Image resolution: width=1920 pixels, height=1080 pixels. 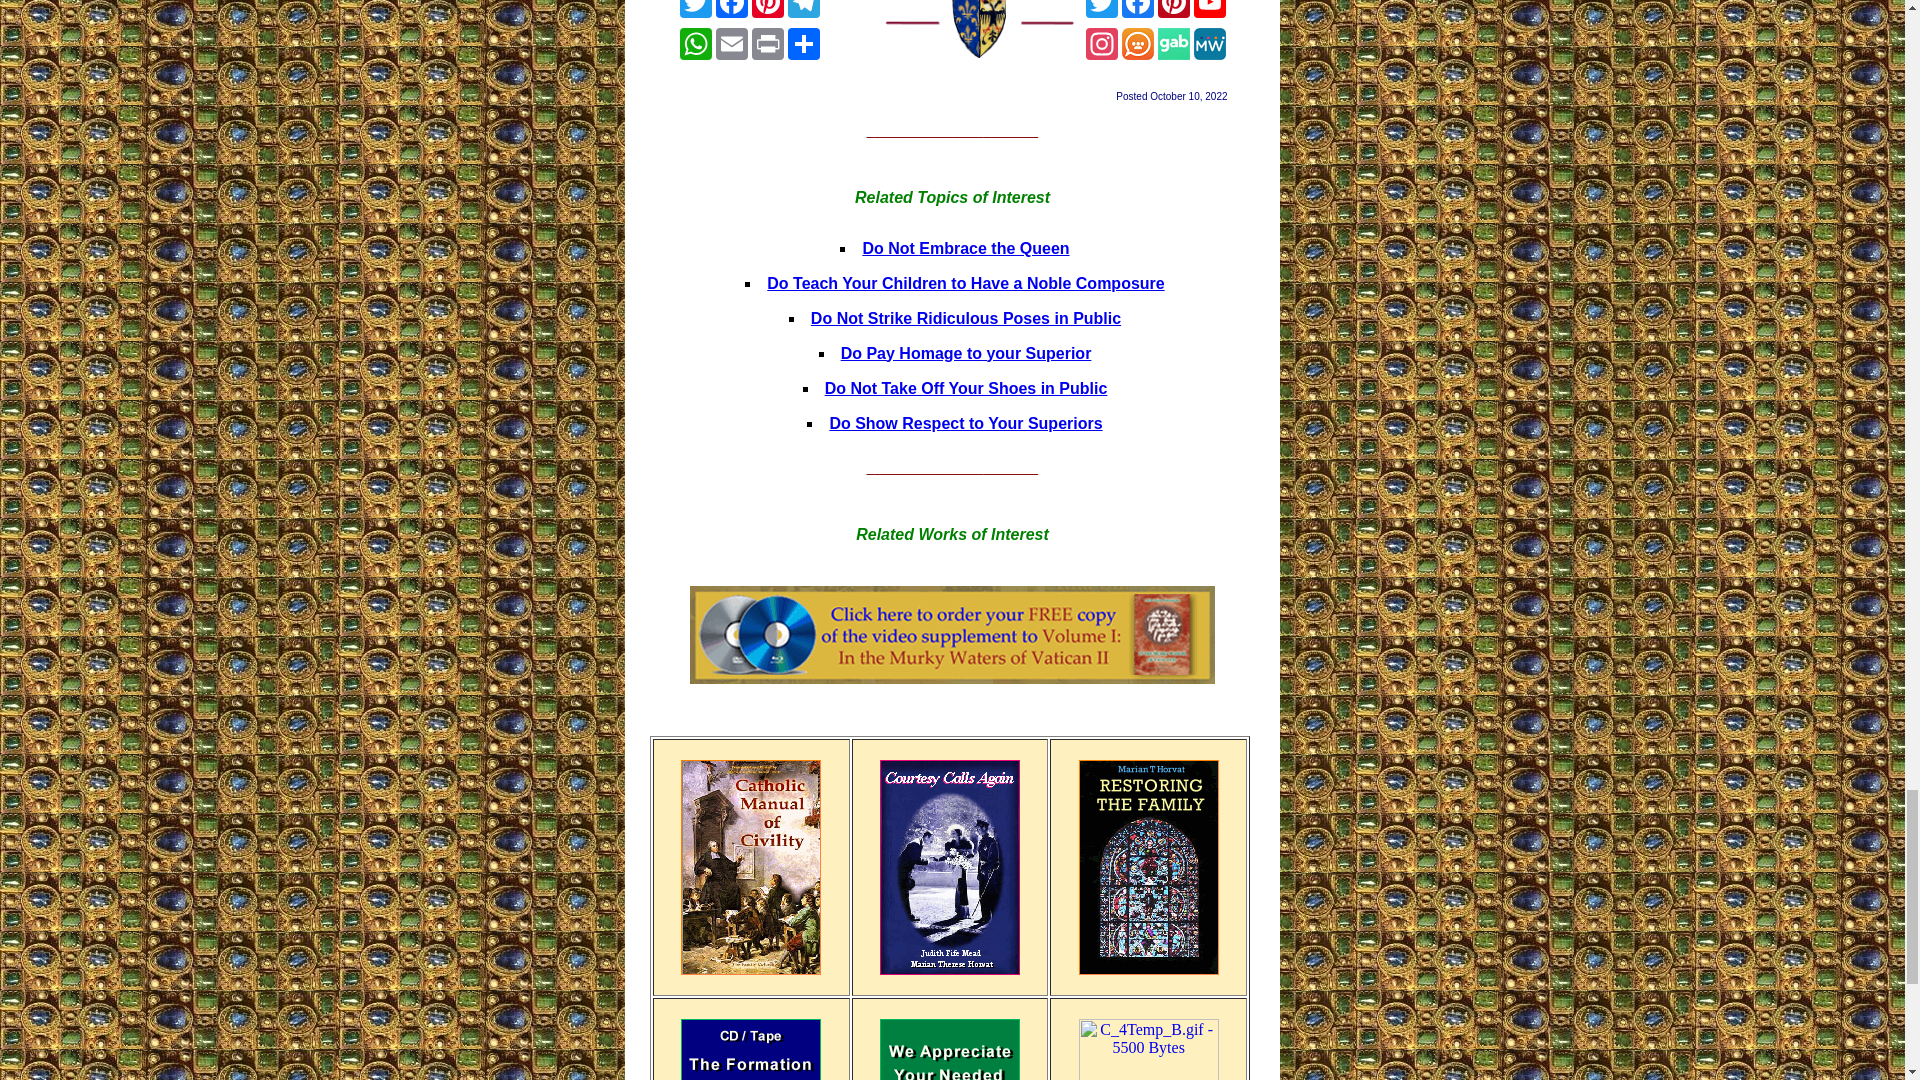 I want to click on Do Teach Your Children to Have a Noble Composure, so click(x=964, y=283).